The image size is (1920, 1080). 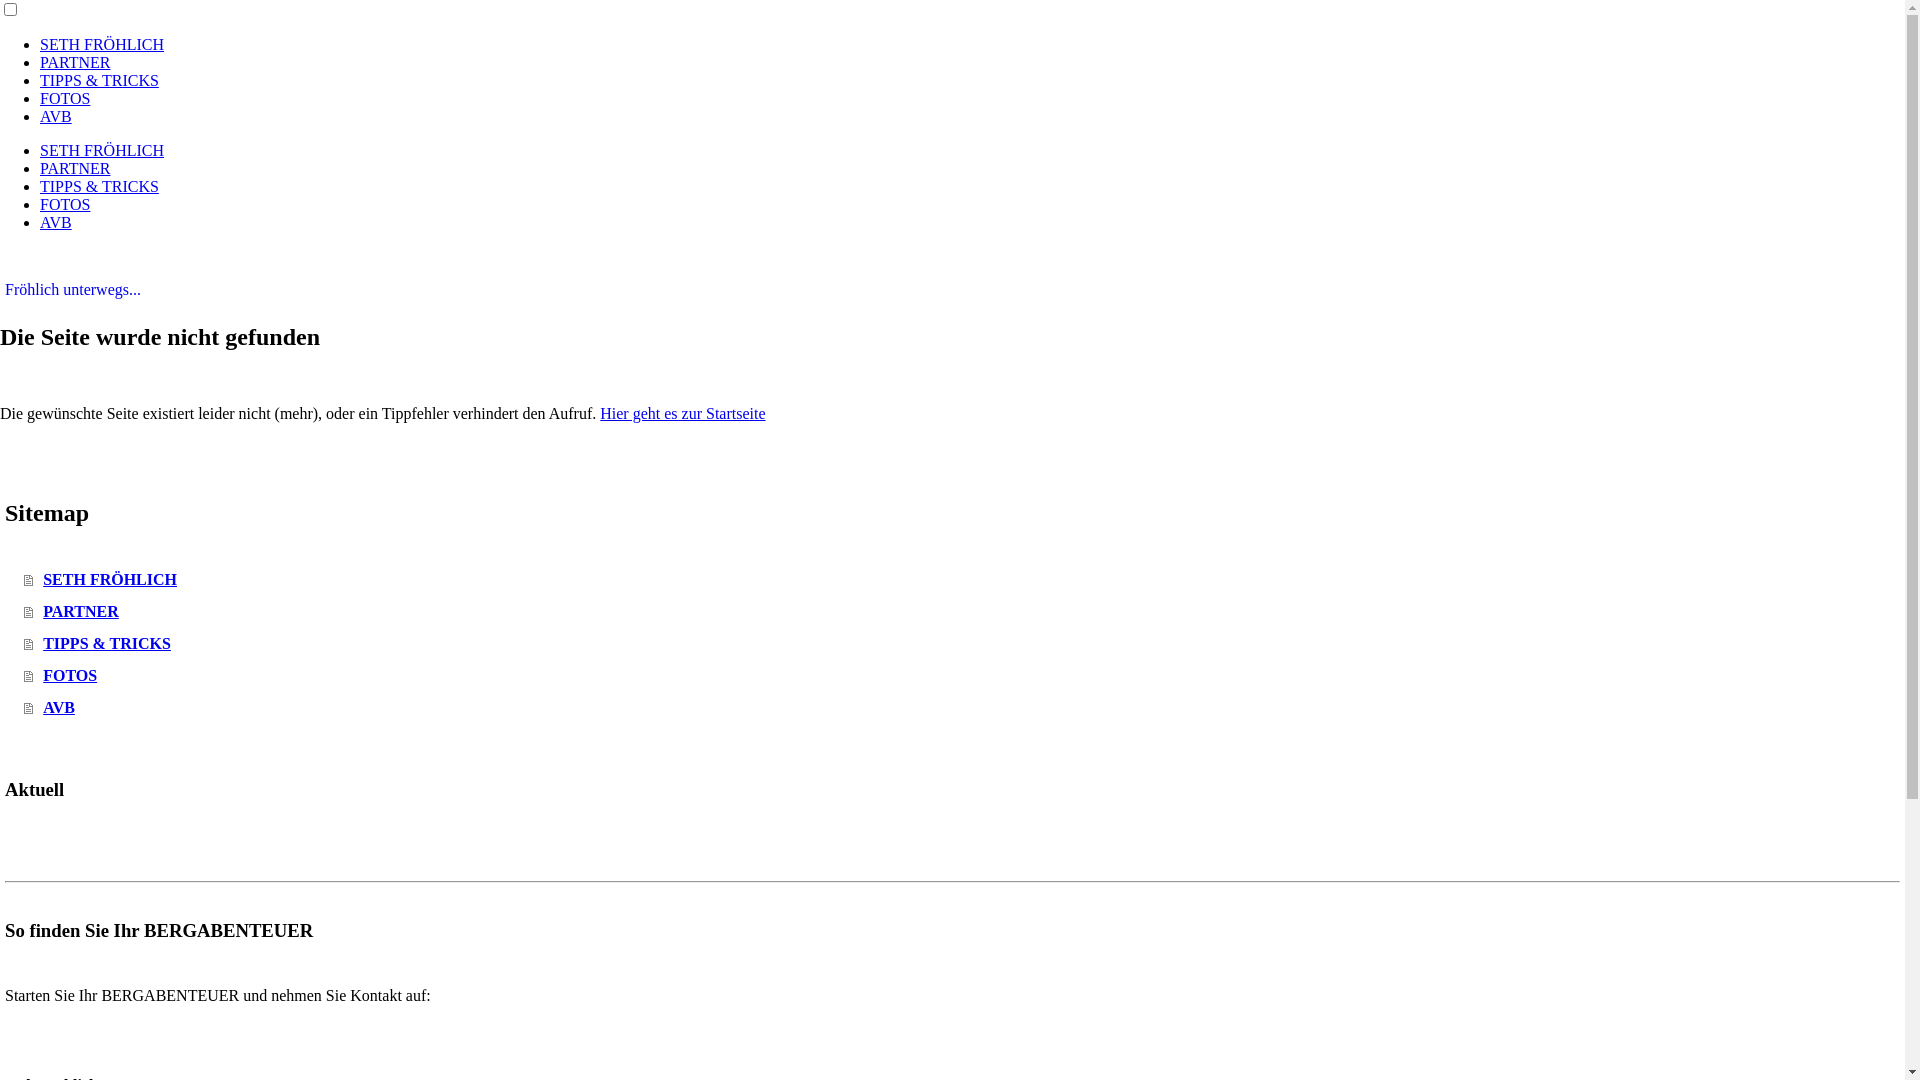 What do you see at coordinates (100, 186) in the screenshot?
I see `TIPPS & TRICKS` at bounding box center [100, 186].